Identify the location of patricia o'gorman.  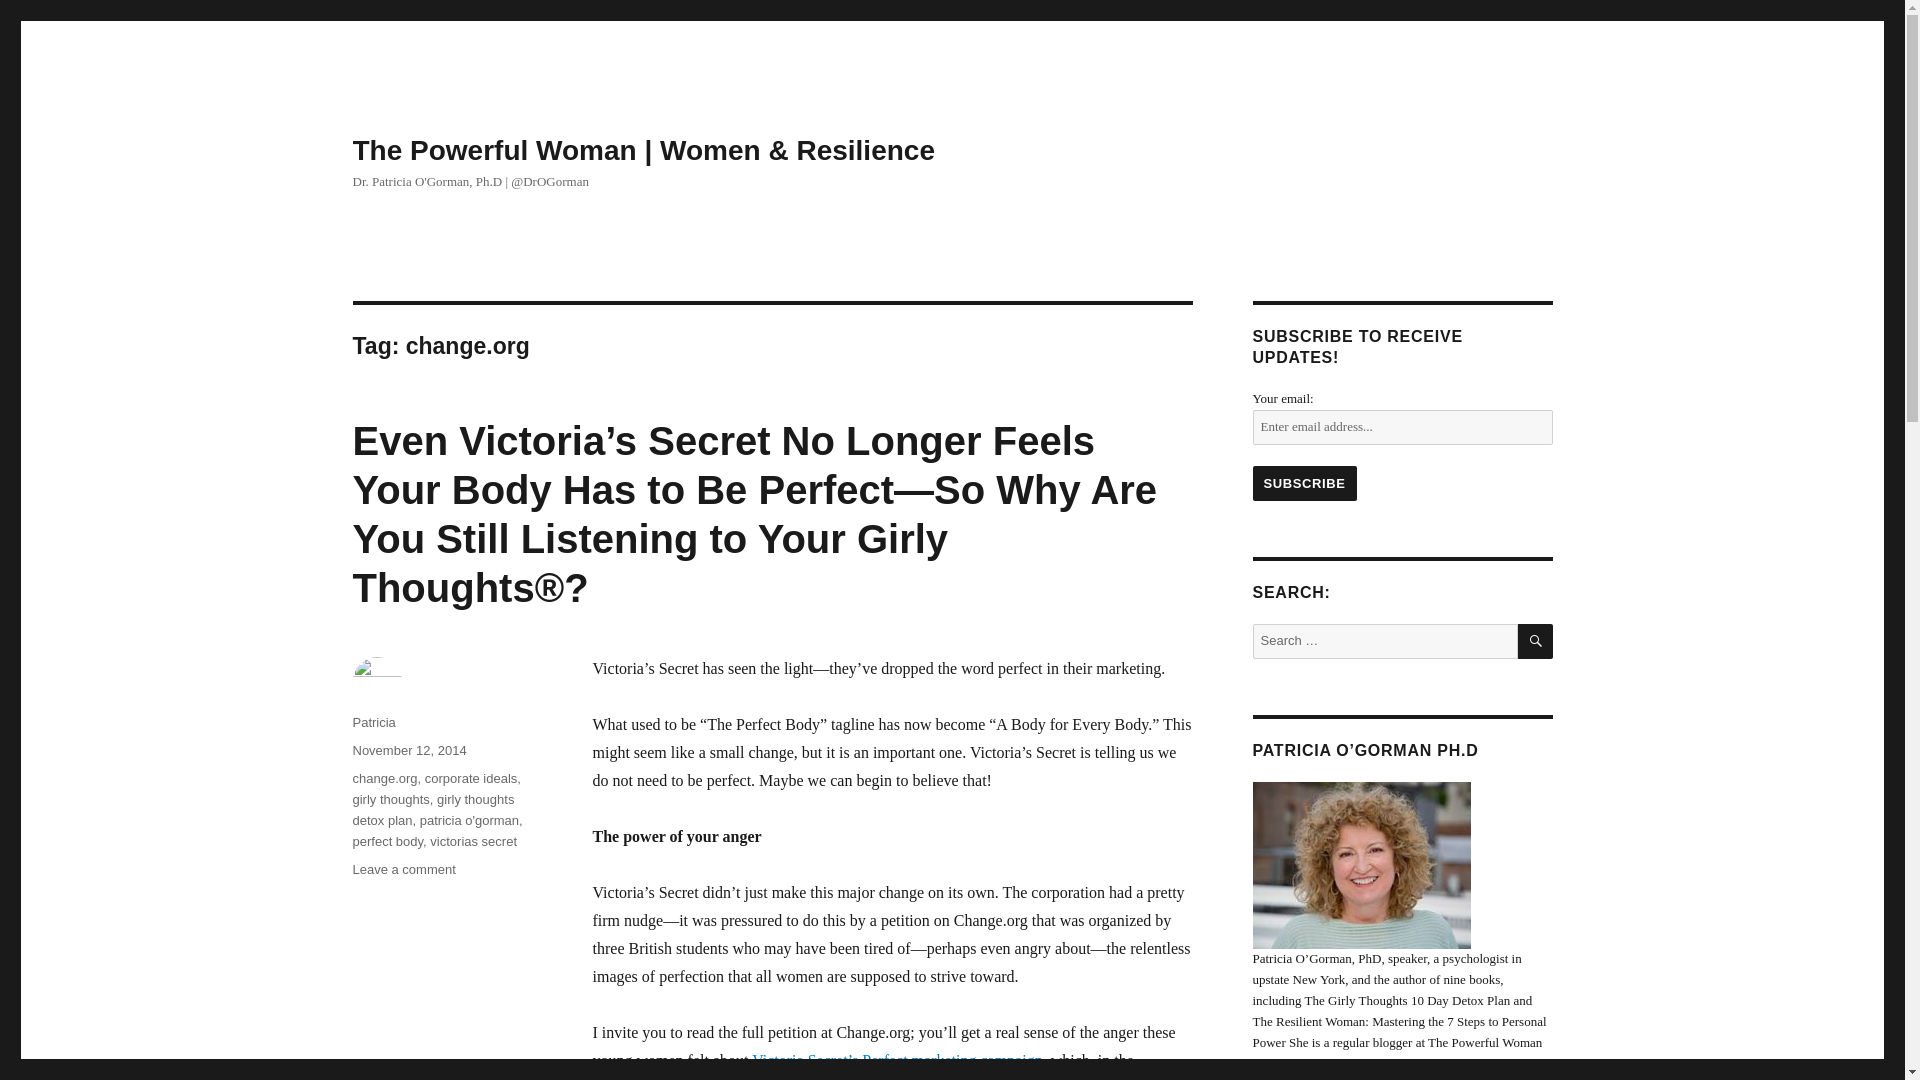
(469, 820).